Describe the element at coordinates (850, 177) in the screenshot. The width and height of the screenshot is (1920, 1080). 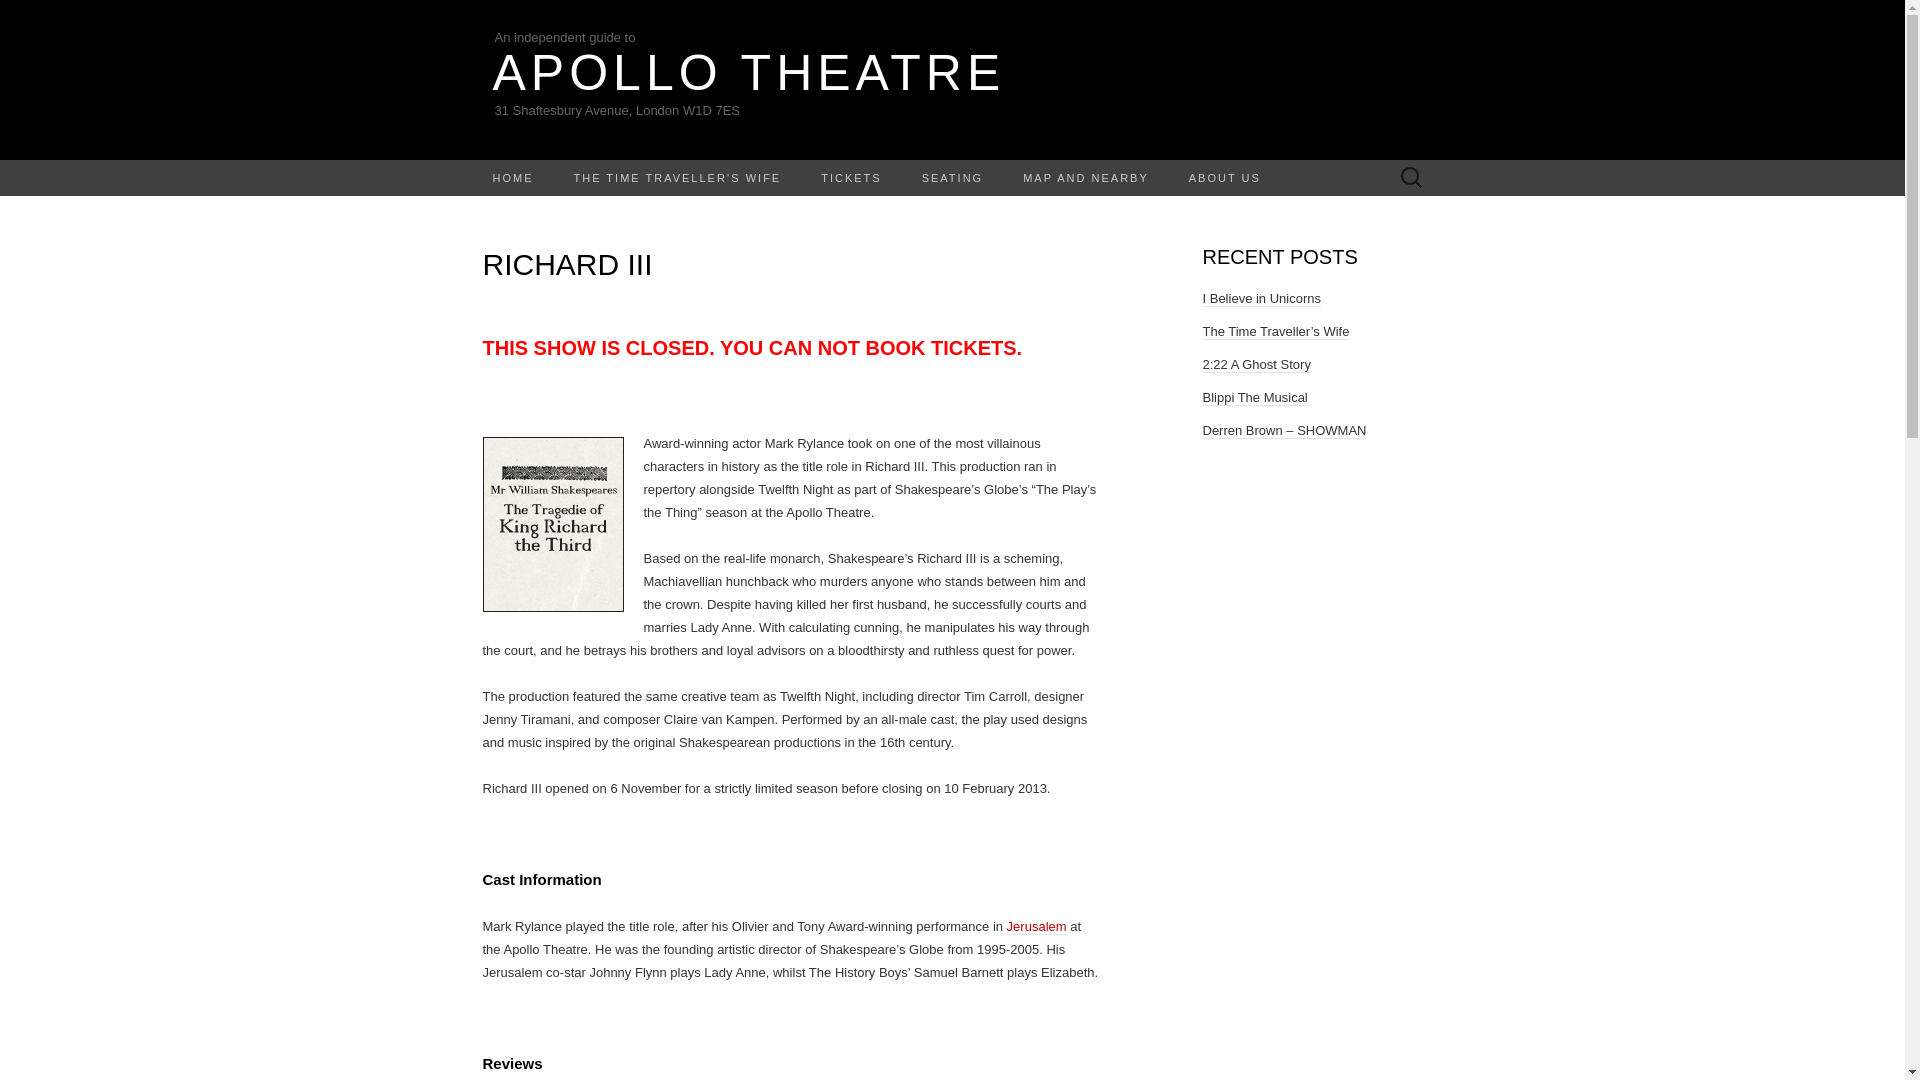
I see `TICKETS` at that location.